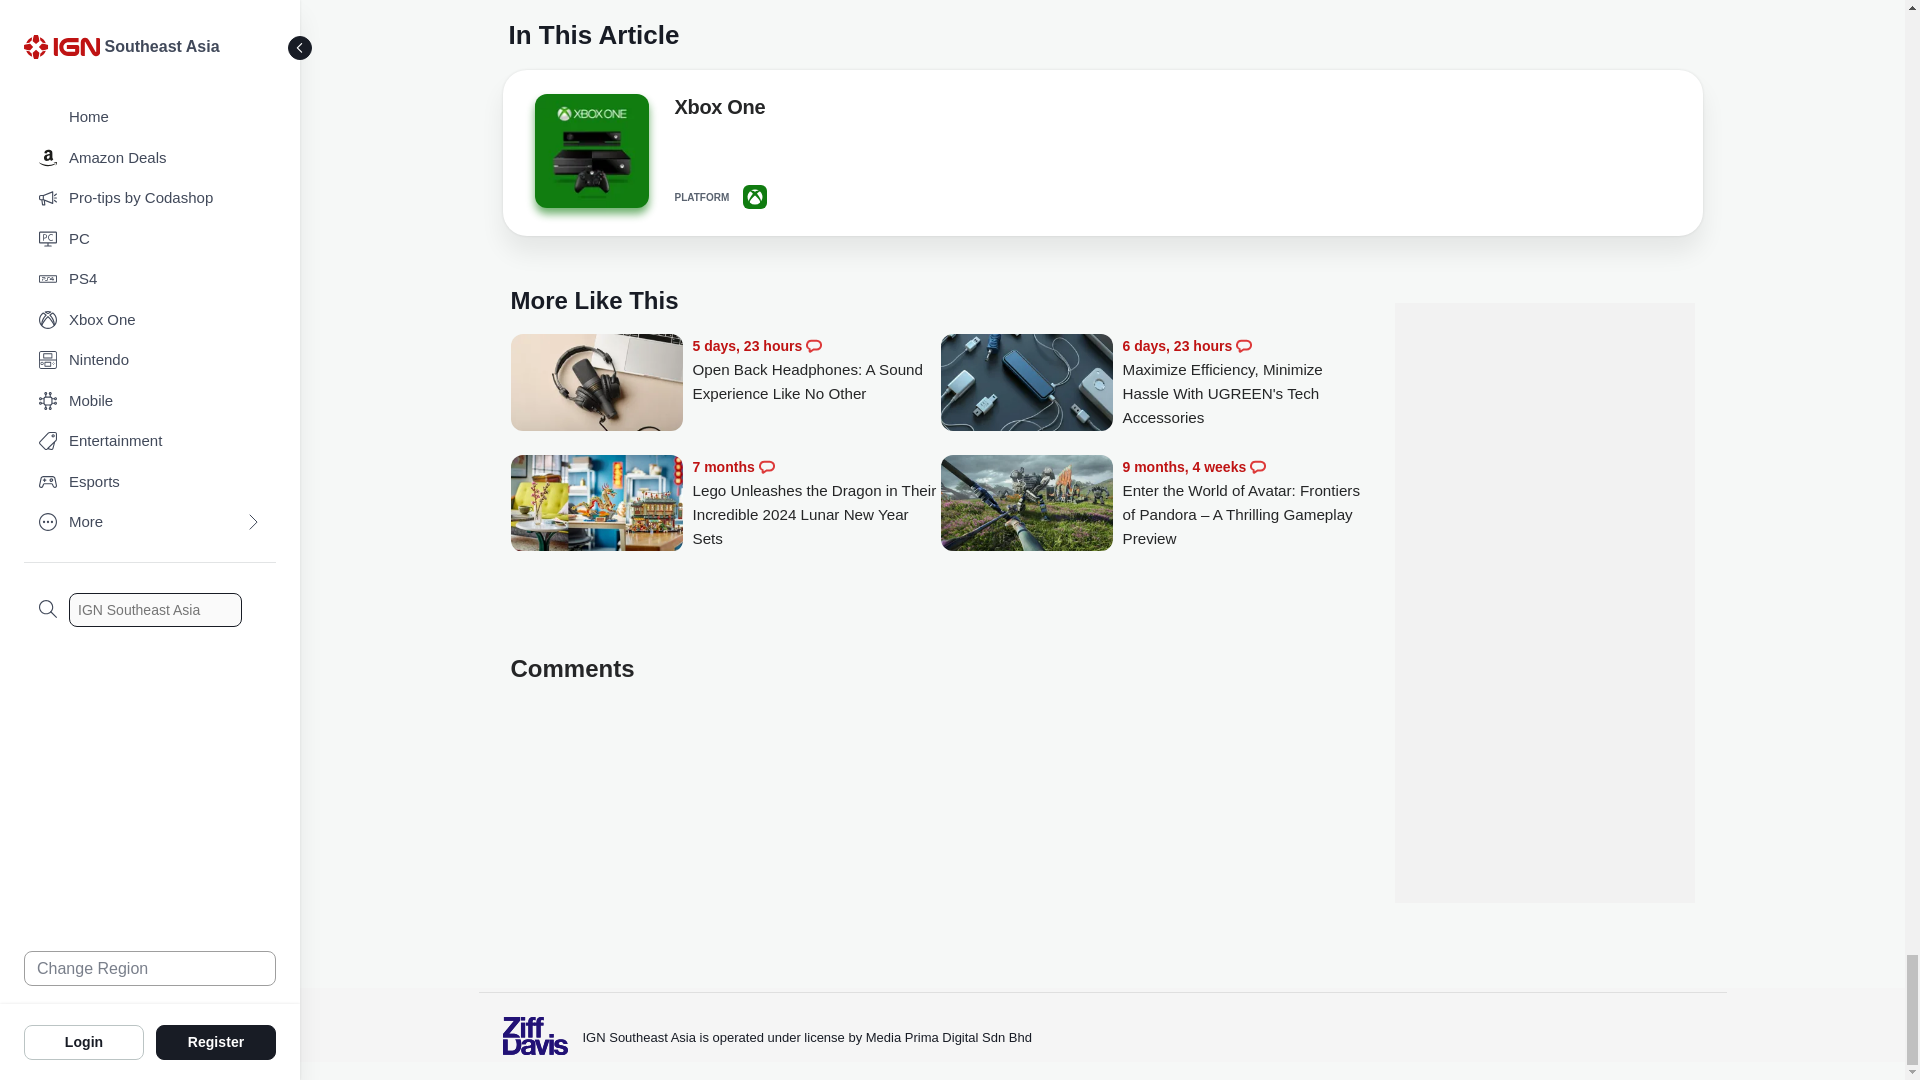 The height and width of the screenshot is (1080, 1920). Describe the element at coordinates (816, 370) in the screenshot. I see `Open Back Headphones: A Sound Experience Like No Other` at that location.